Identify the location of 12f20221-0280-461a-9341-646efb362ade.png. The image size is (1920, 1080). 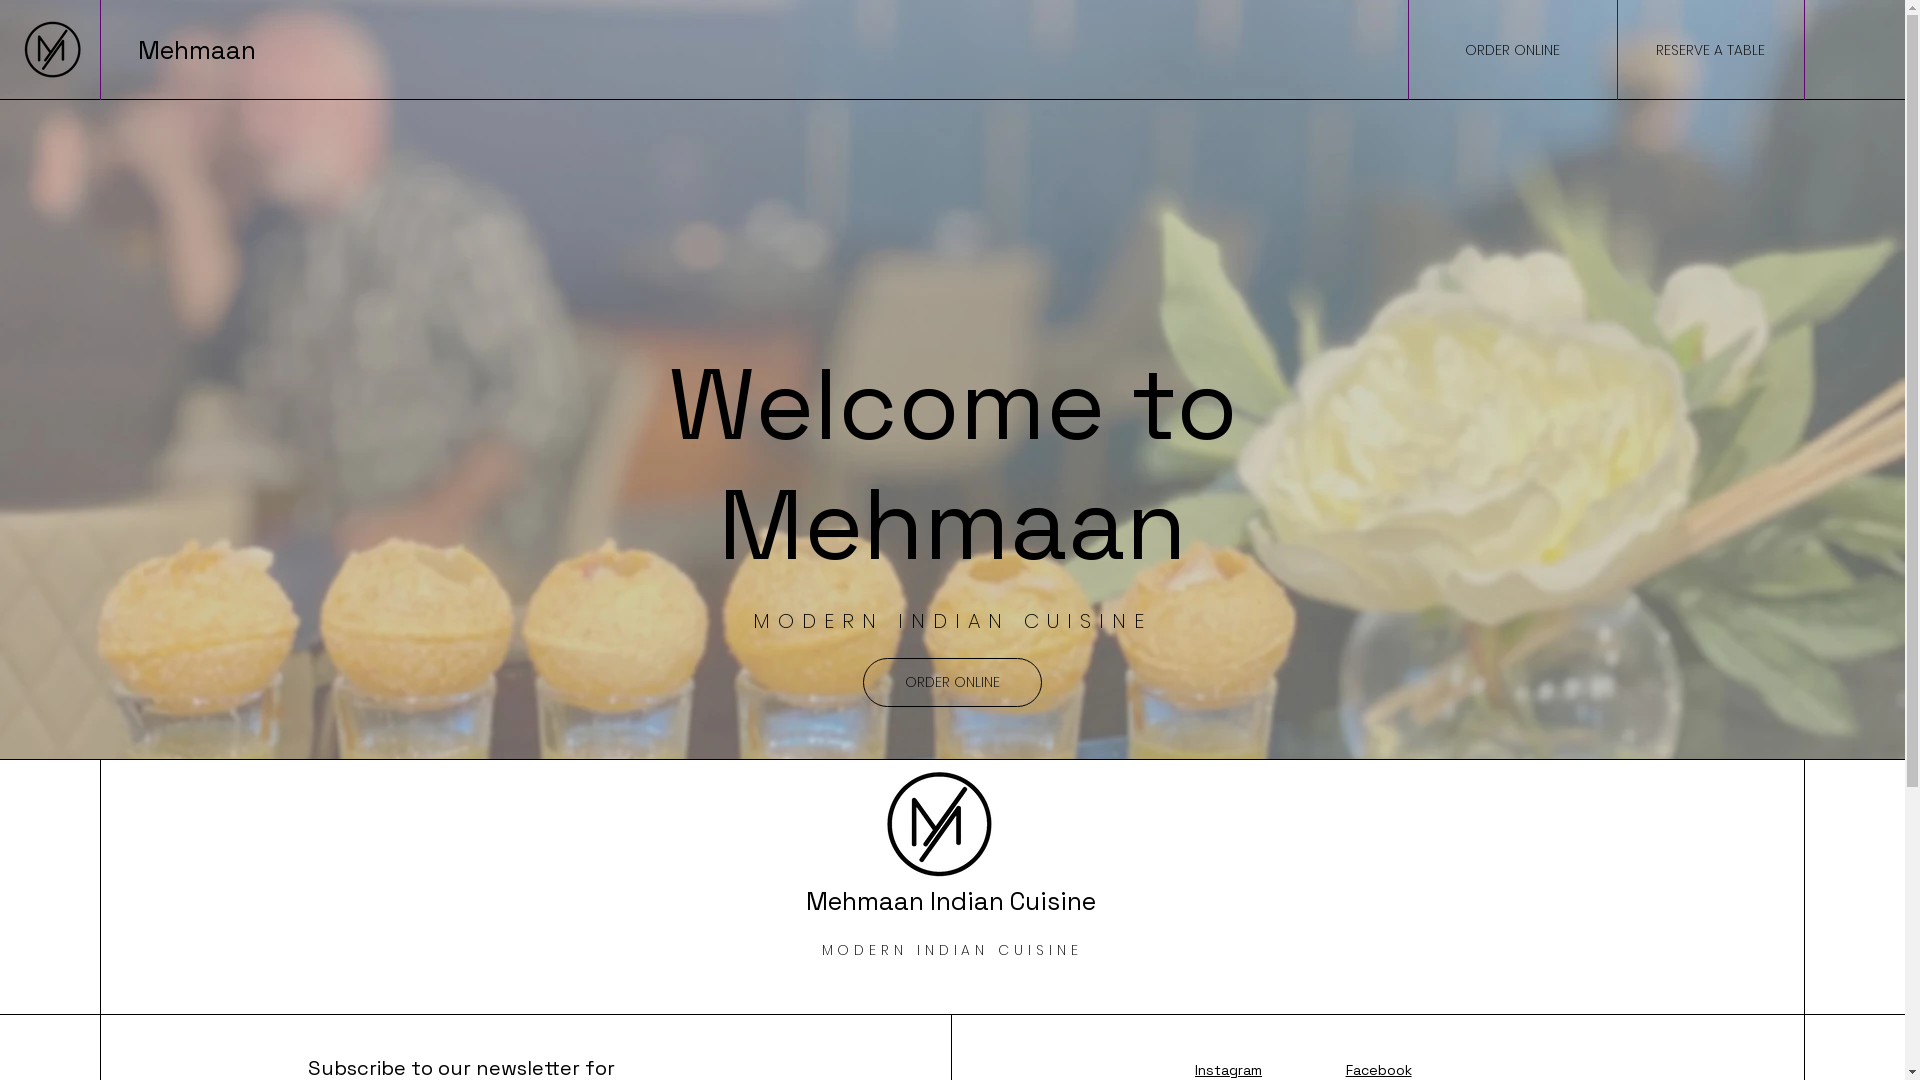
(940, 825).